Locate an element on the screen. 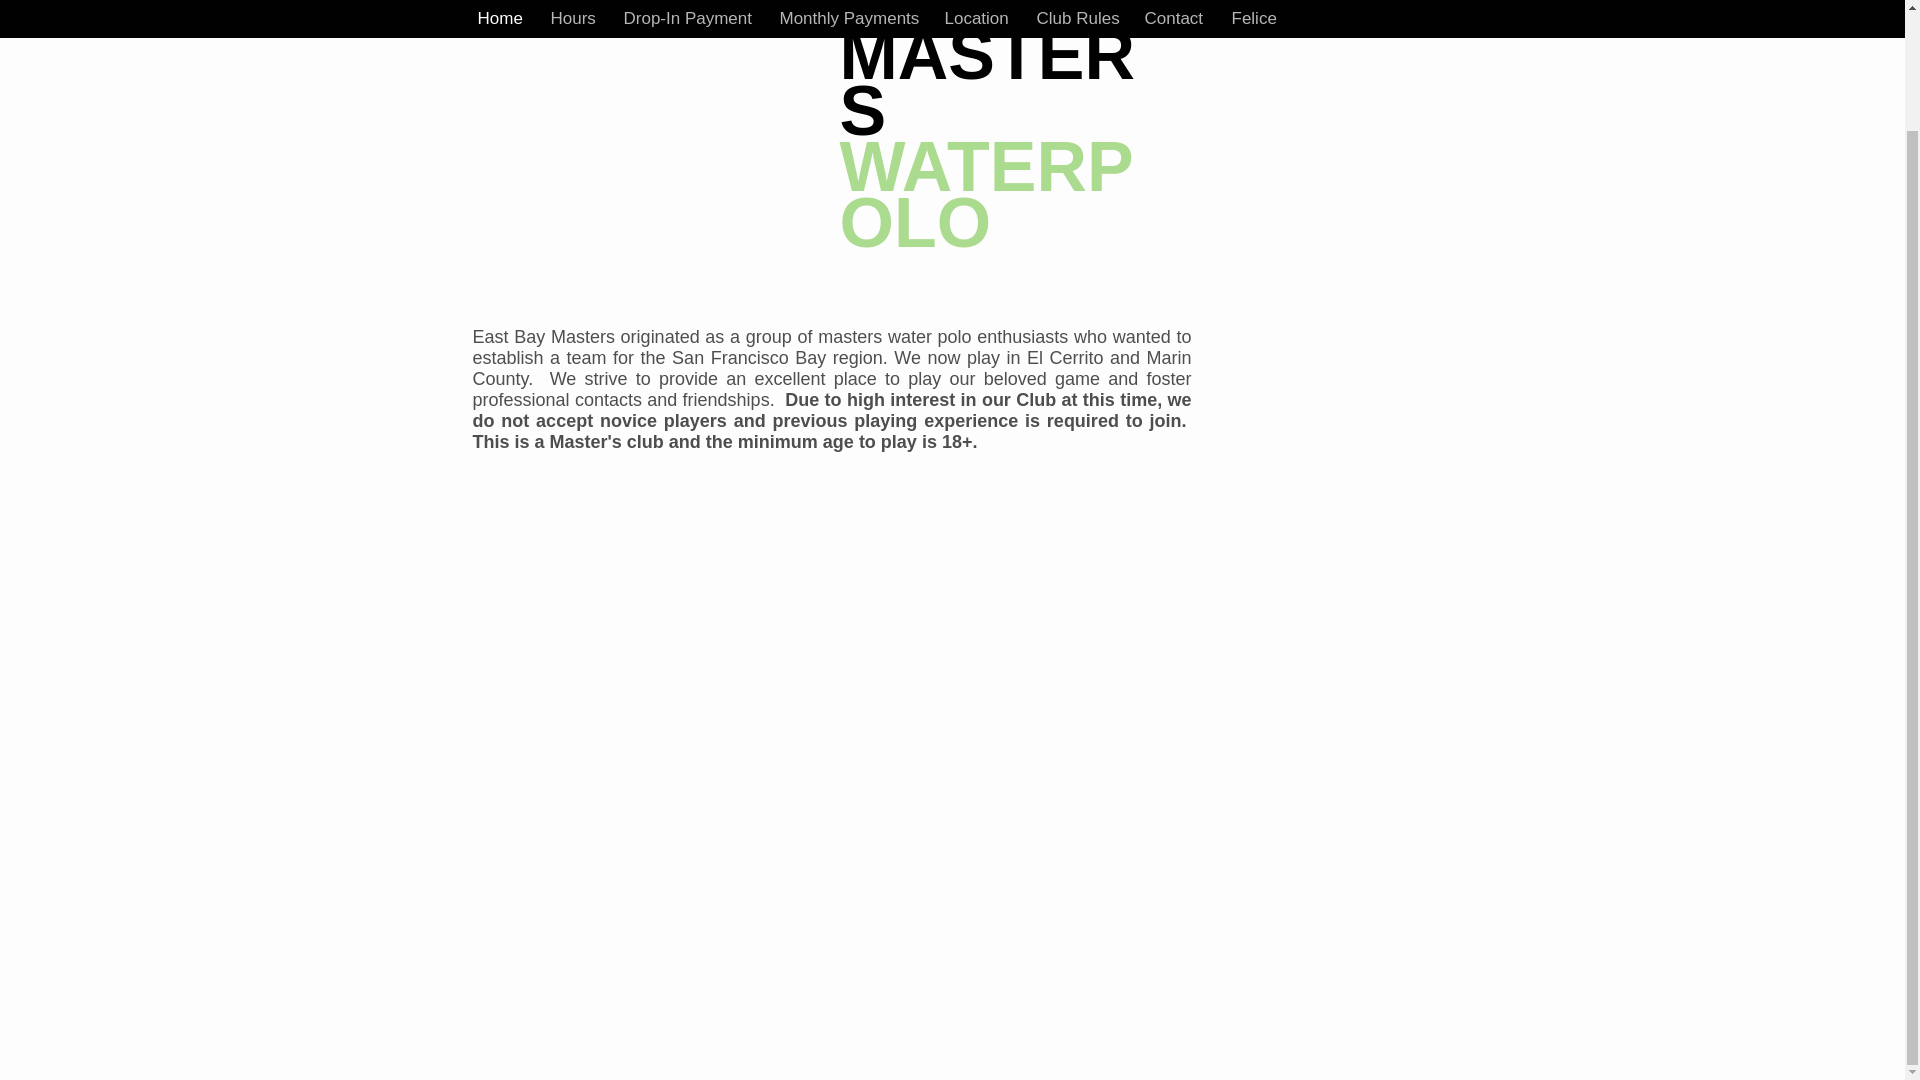 The height and width of the screenshot is (1080, 1920). Masters Waterpolo San Francisco, East Bay is located at coordinates (648, 72).